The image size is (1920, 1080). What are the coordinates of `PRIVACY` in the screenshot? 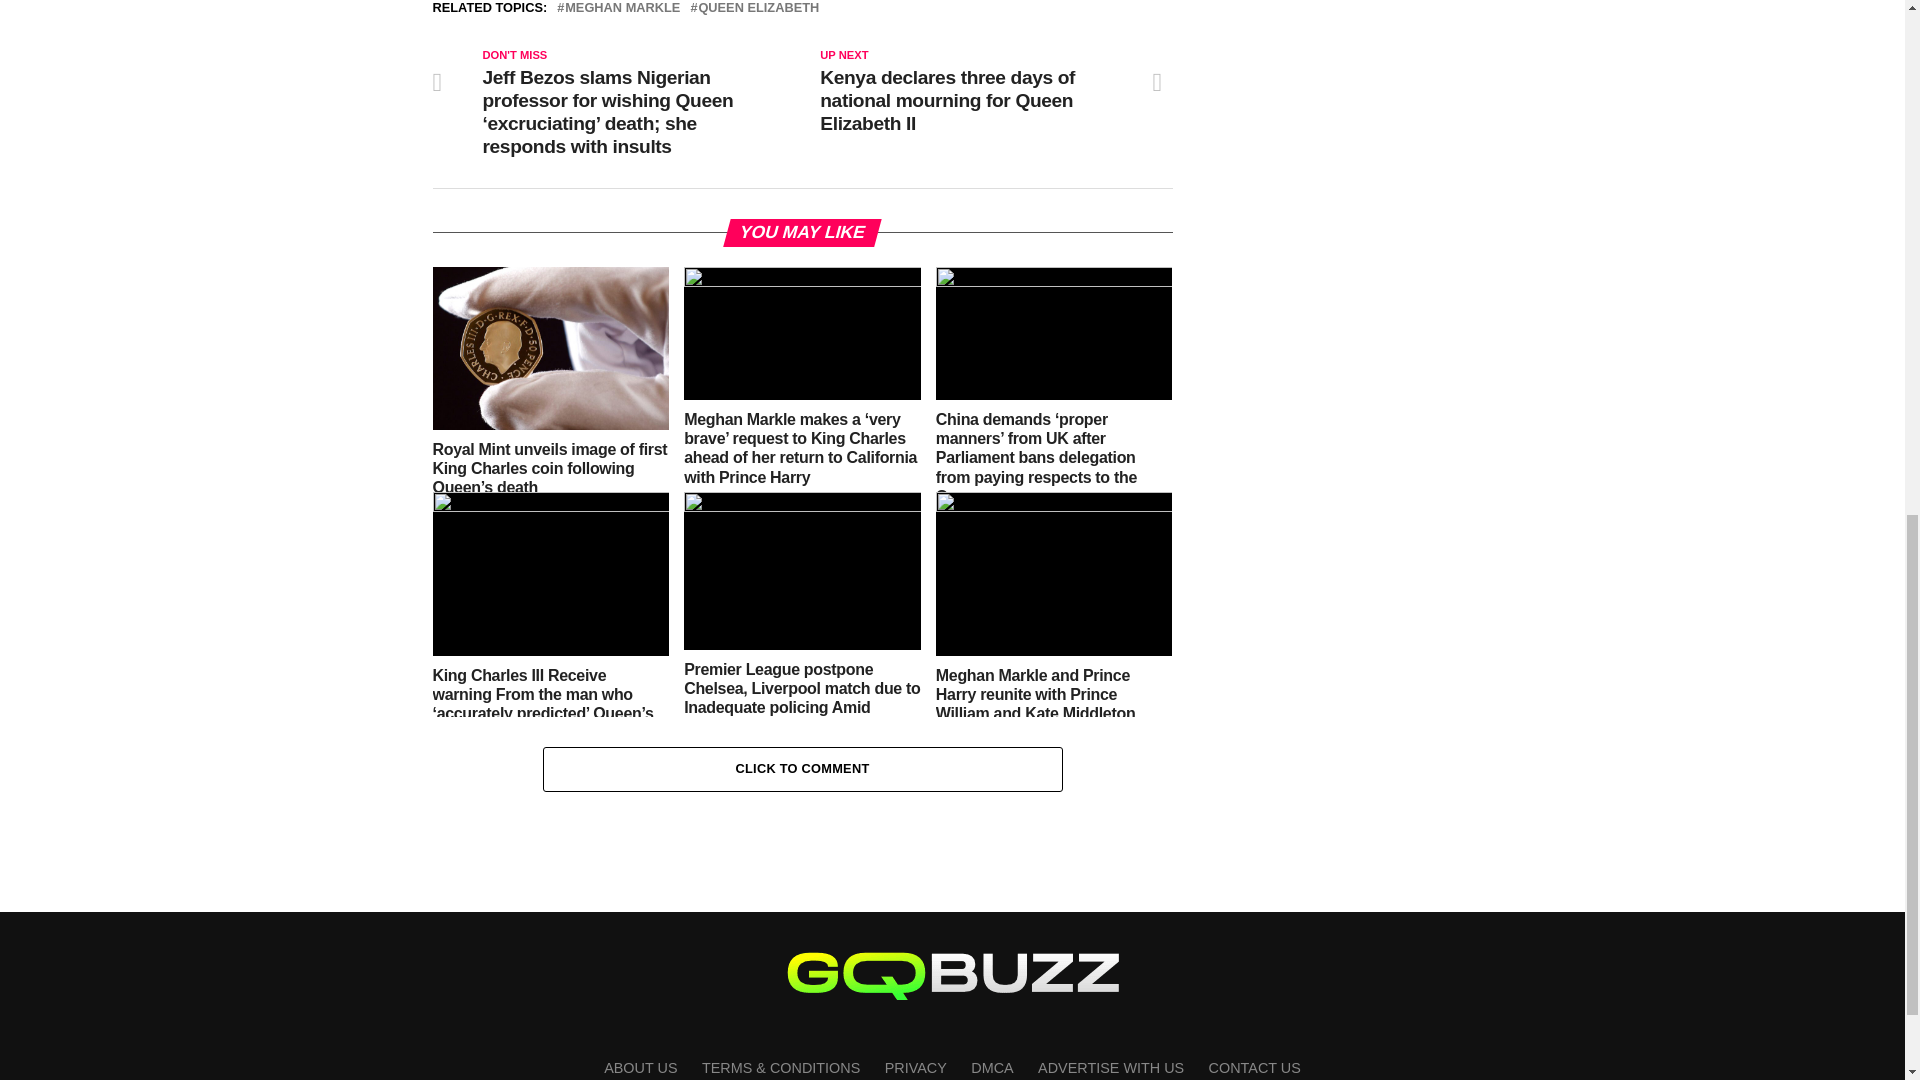 It's located at (916, 1067).